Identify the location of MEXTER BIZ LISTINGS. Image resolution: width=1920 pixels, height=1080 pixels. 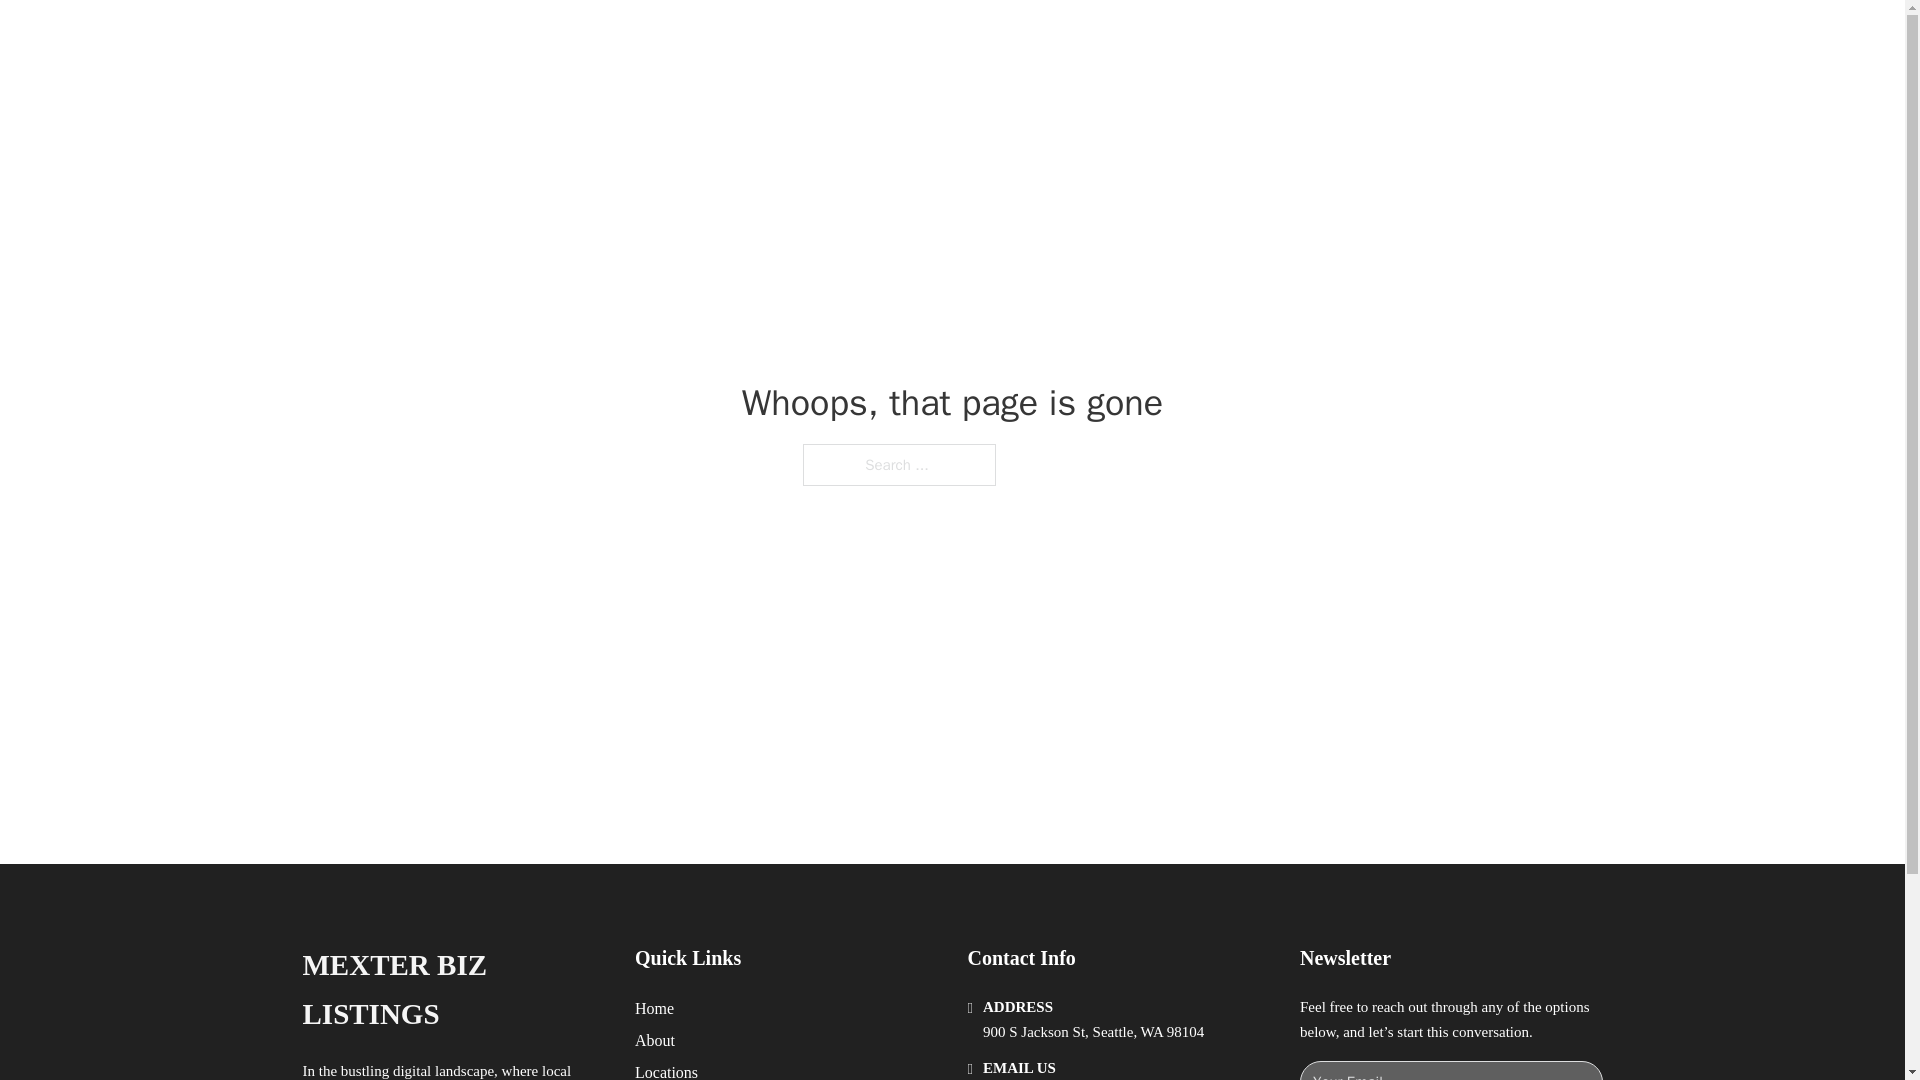
(552, 38).